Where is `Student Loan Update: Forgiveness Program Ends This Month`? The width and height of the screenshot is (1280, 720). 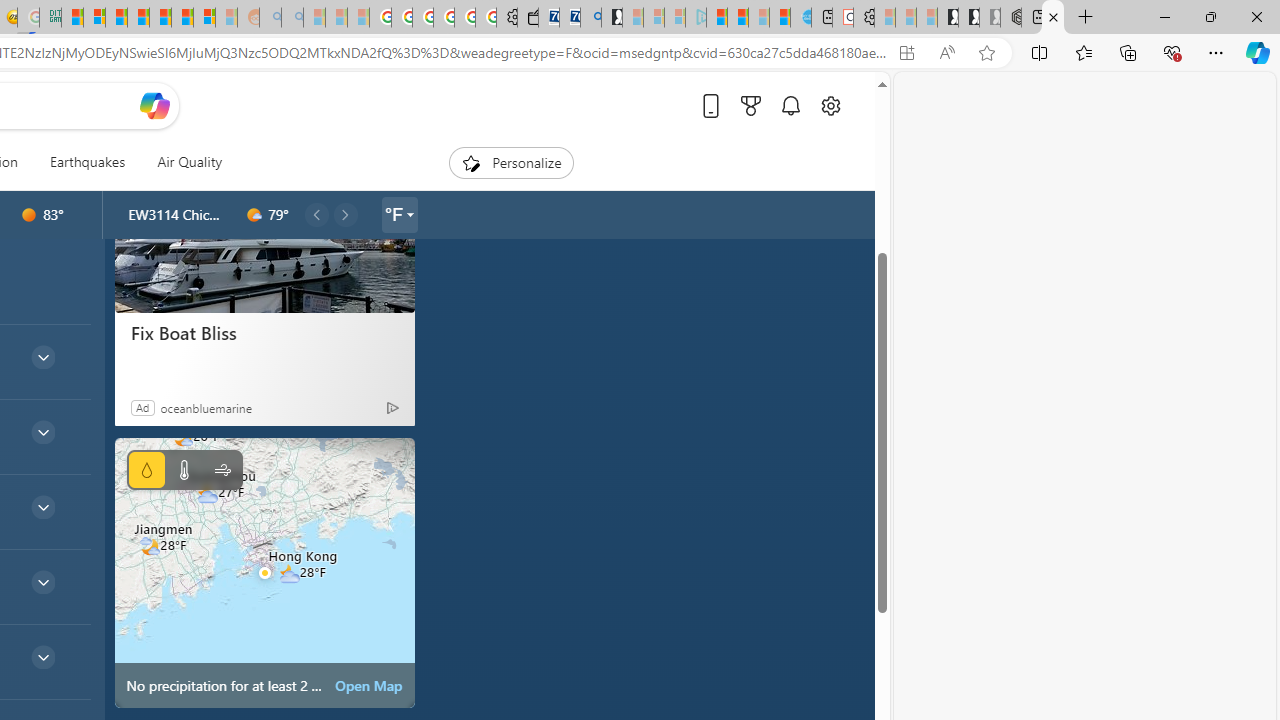
Student Loan Update: Forgiveness Program Ends This Month is located at coordinates (138, 18).